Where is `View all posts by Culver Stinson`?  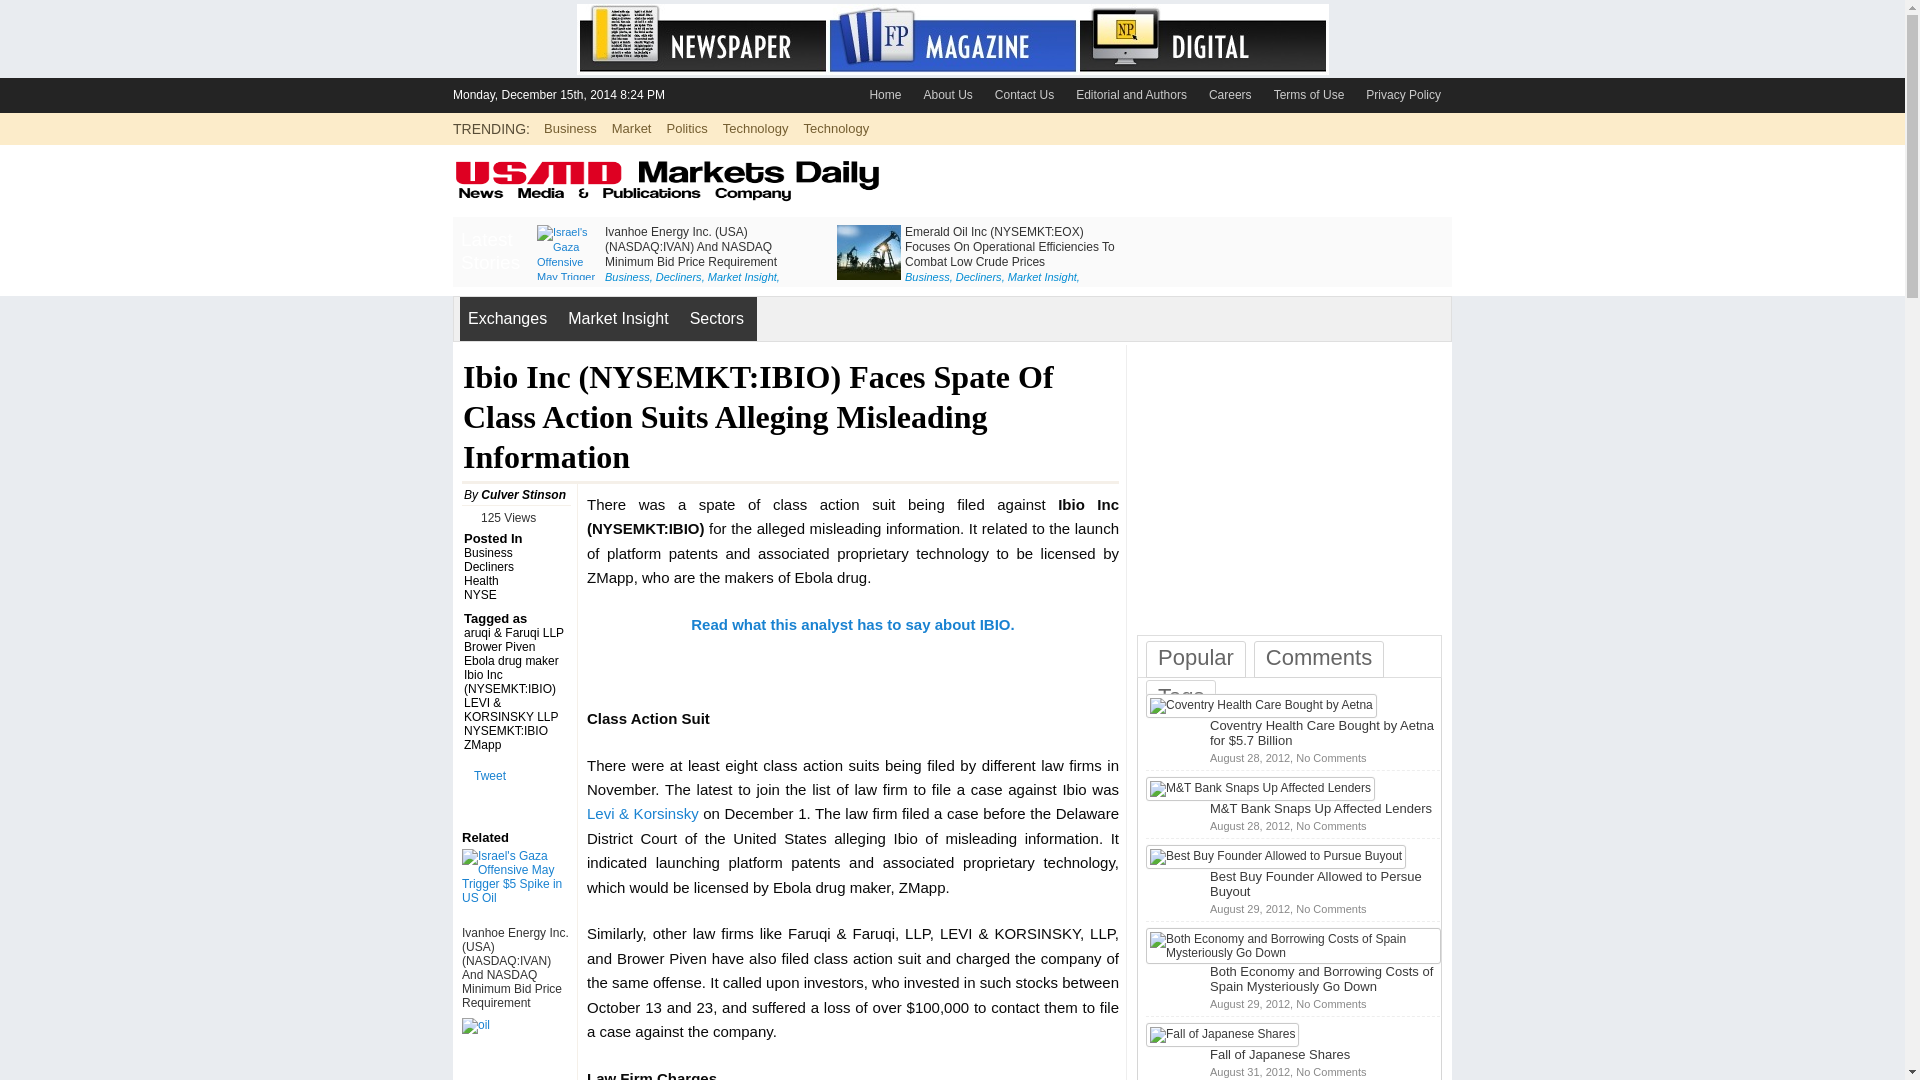 View all posts by Culver Stinson is located at coordinates (524, 495).